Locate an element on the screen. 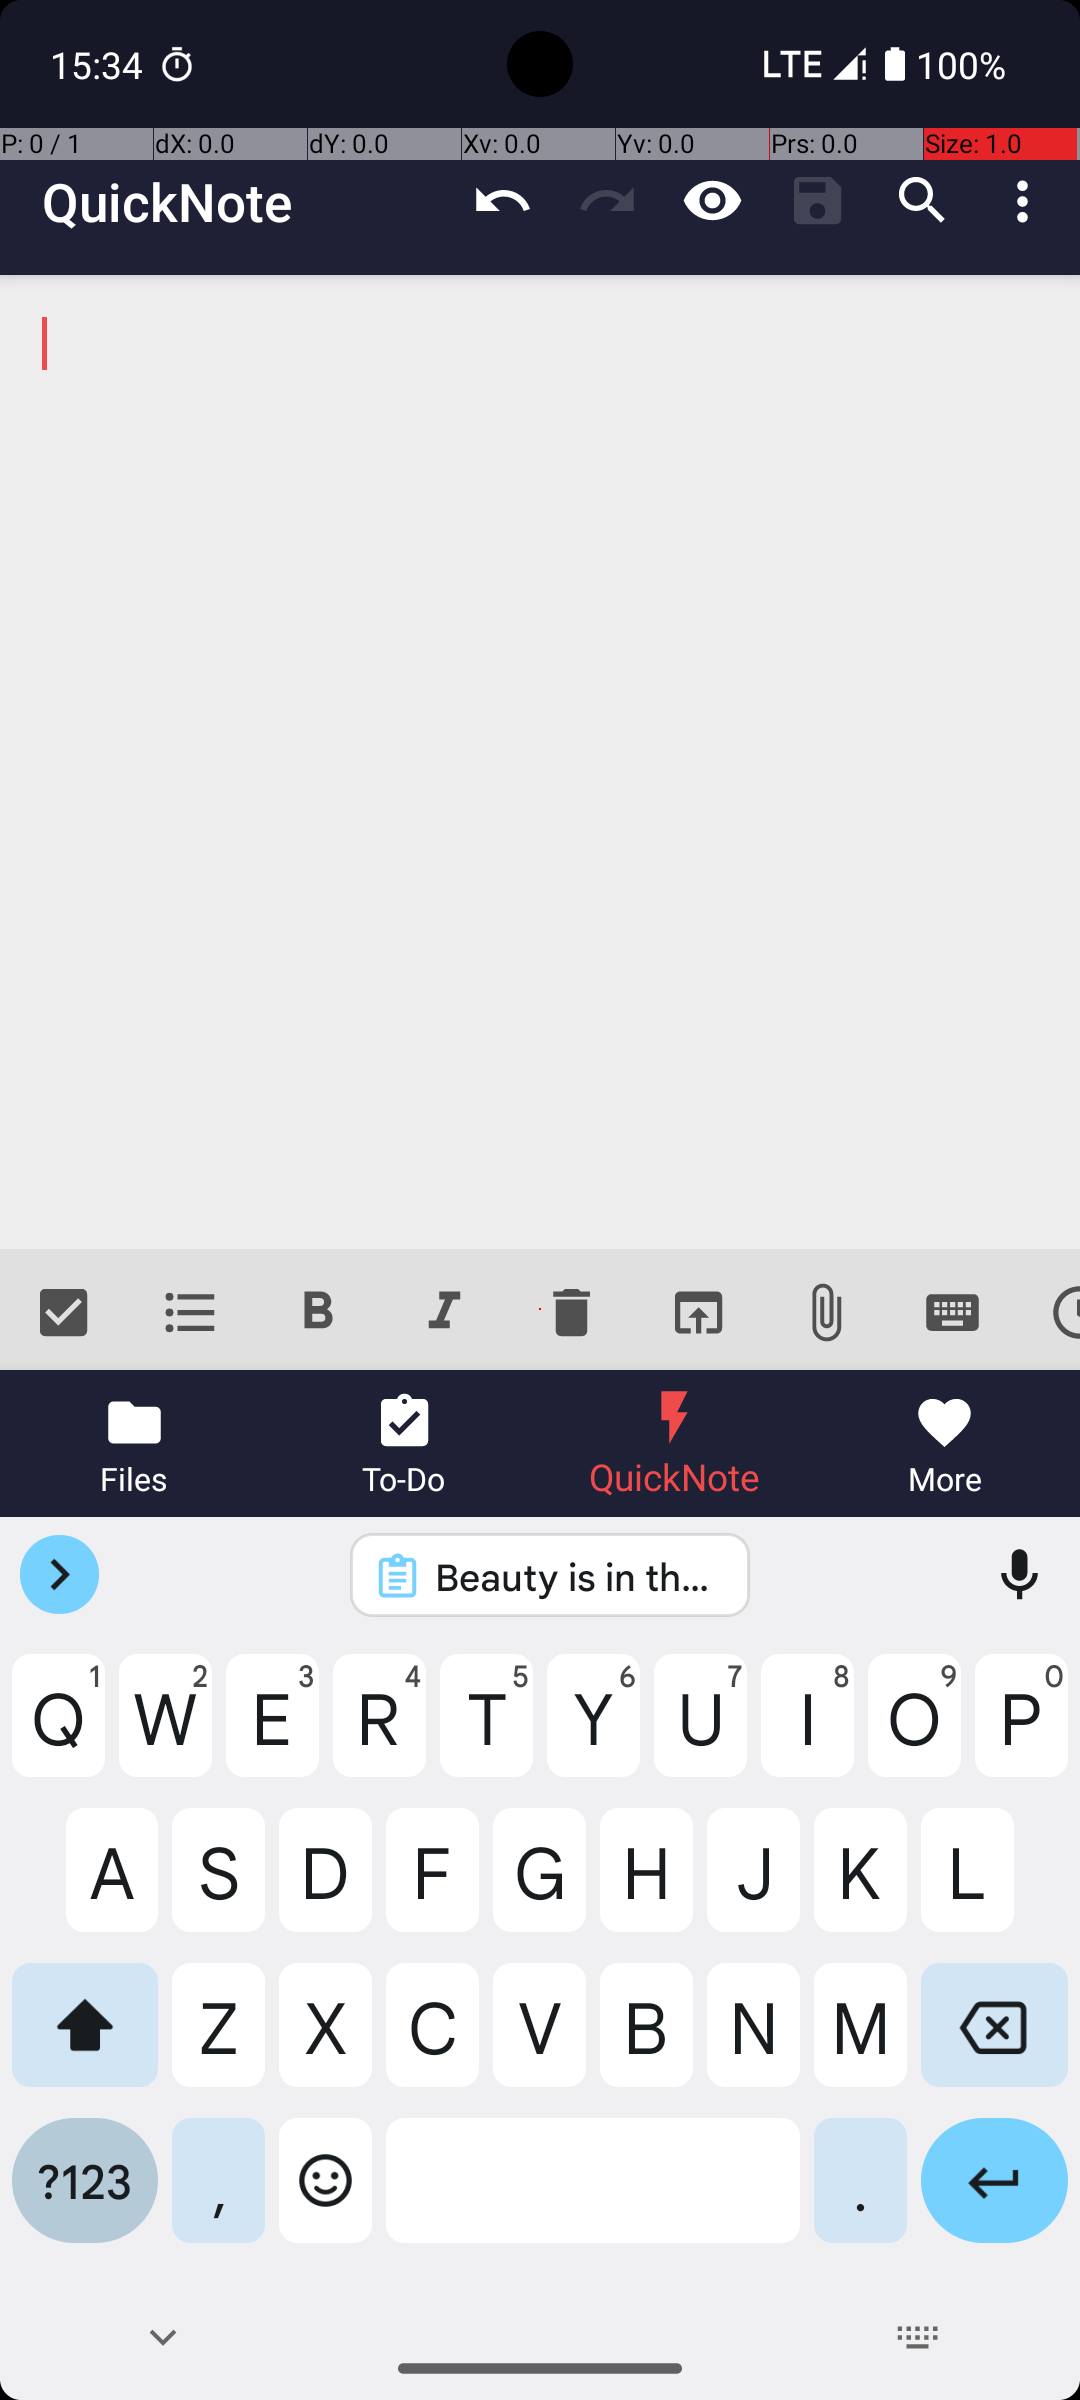  Beauty is in the eye of the beholder. is located at coordinates (576, 1576).